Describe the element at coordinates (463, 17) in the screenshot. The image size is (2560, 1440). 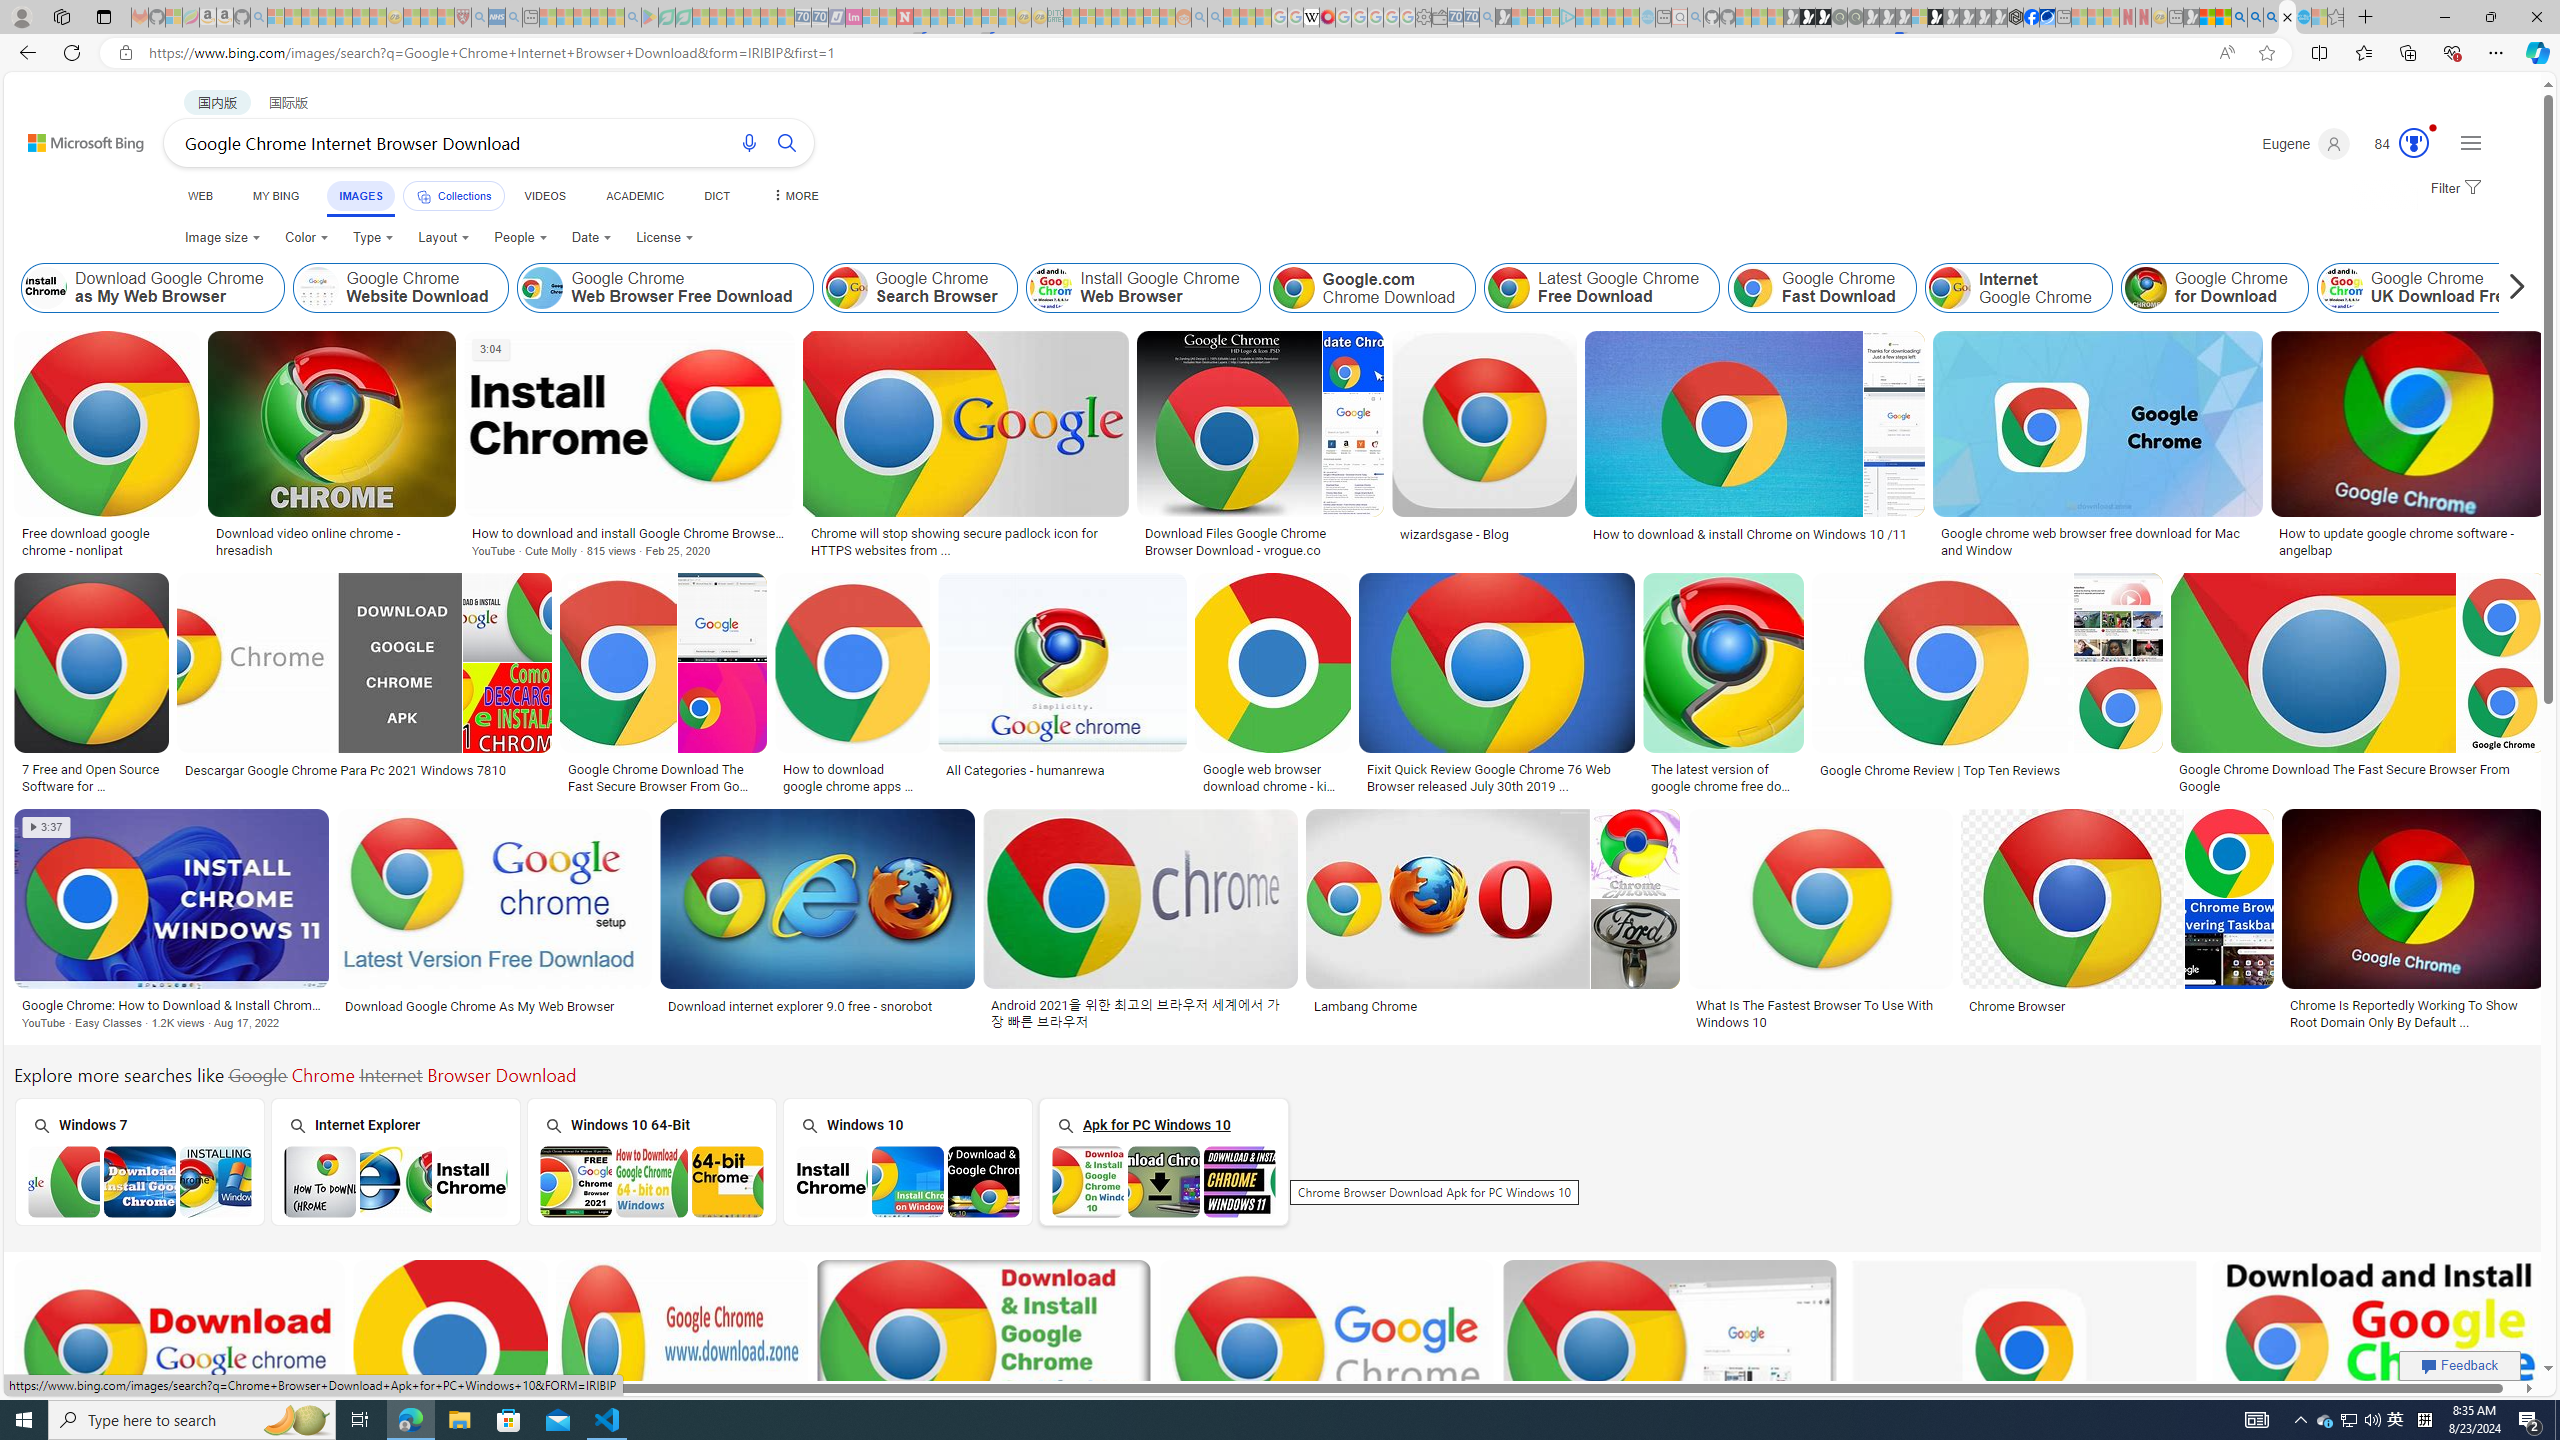
I see `Robert H. Shmerling, MD - Harvard Health - Sleeping` at that location.